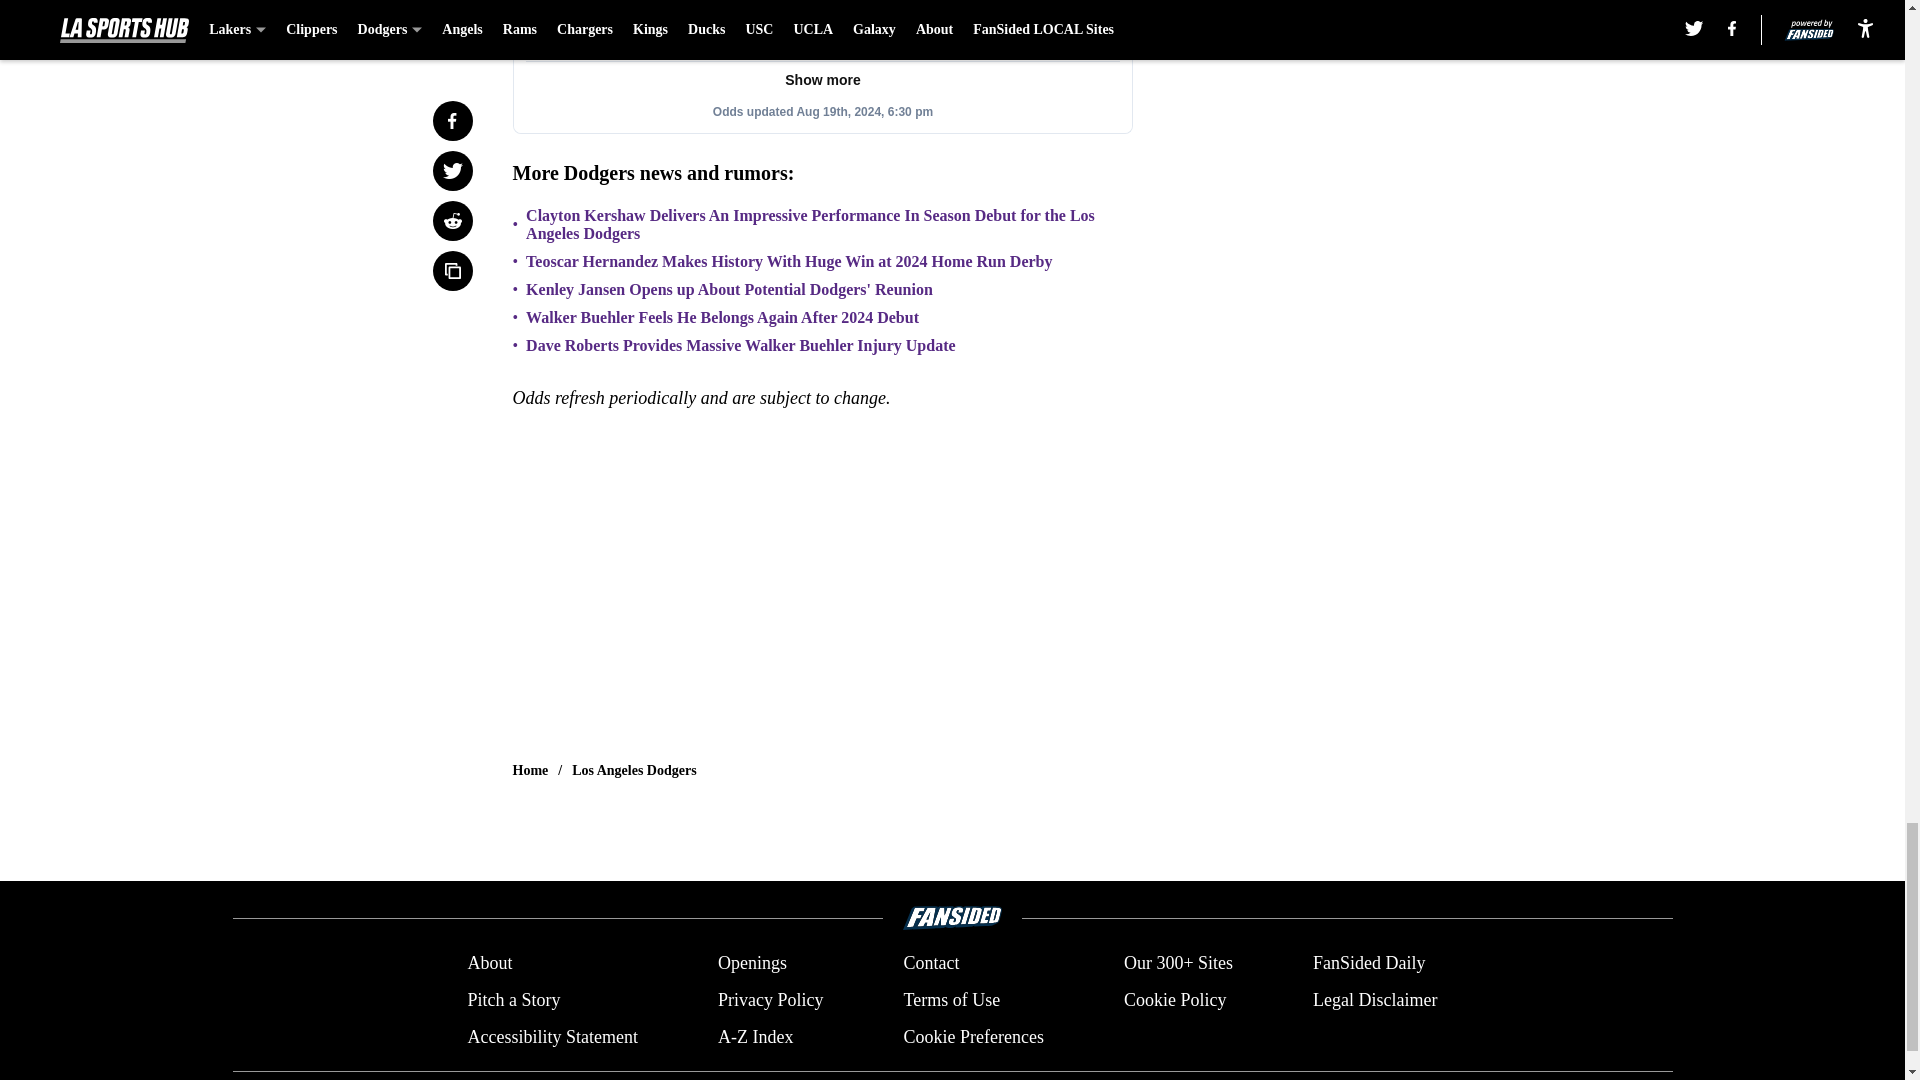  I want to click on Walker Buehler Feels He Belongs Again After 2024 Debut, so click(722, 318).